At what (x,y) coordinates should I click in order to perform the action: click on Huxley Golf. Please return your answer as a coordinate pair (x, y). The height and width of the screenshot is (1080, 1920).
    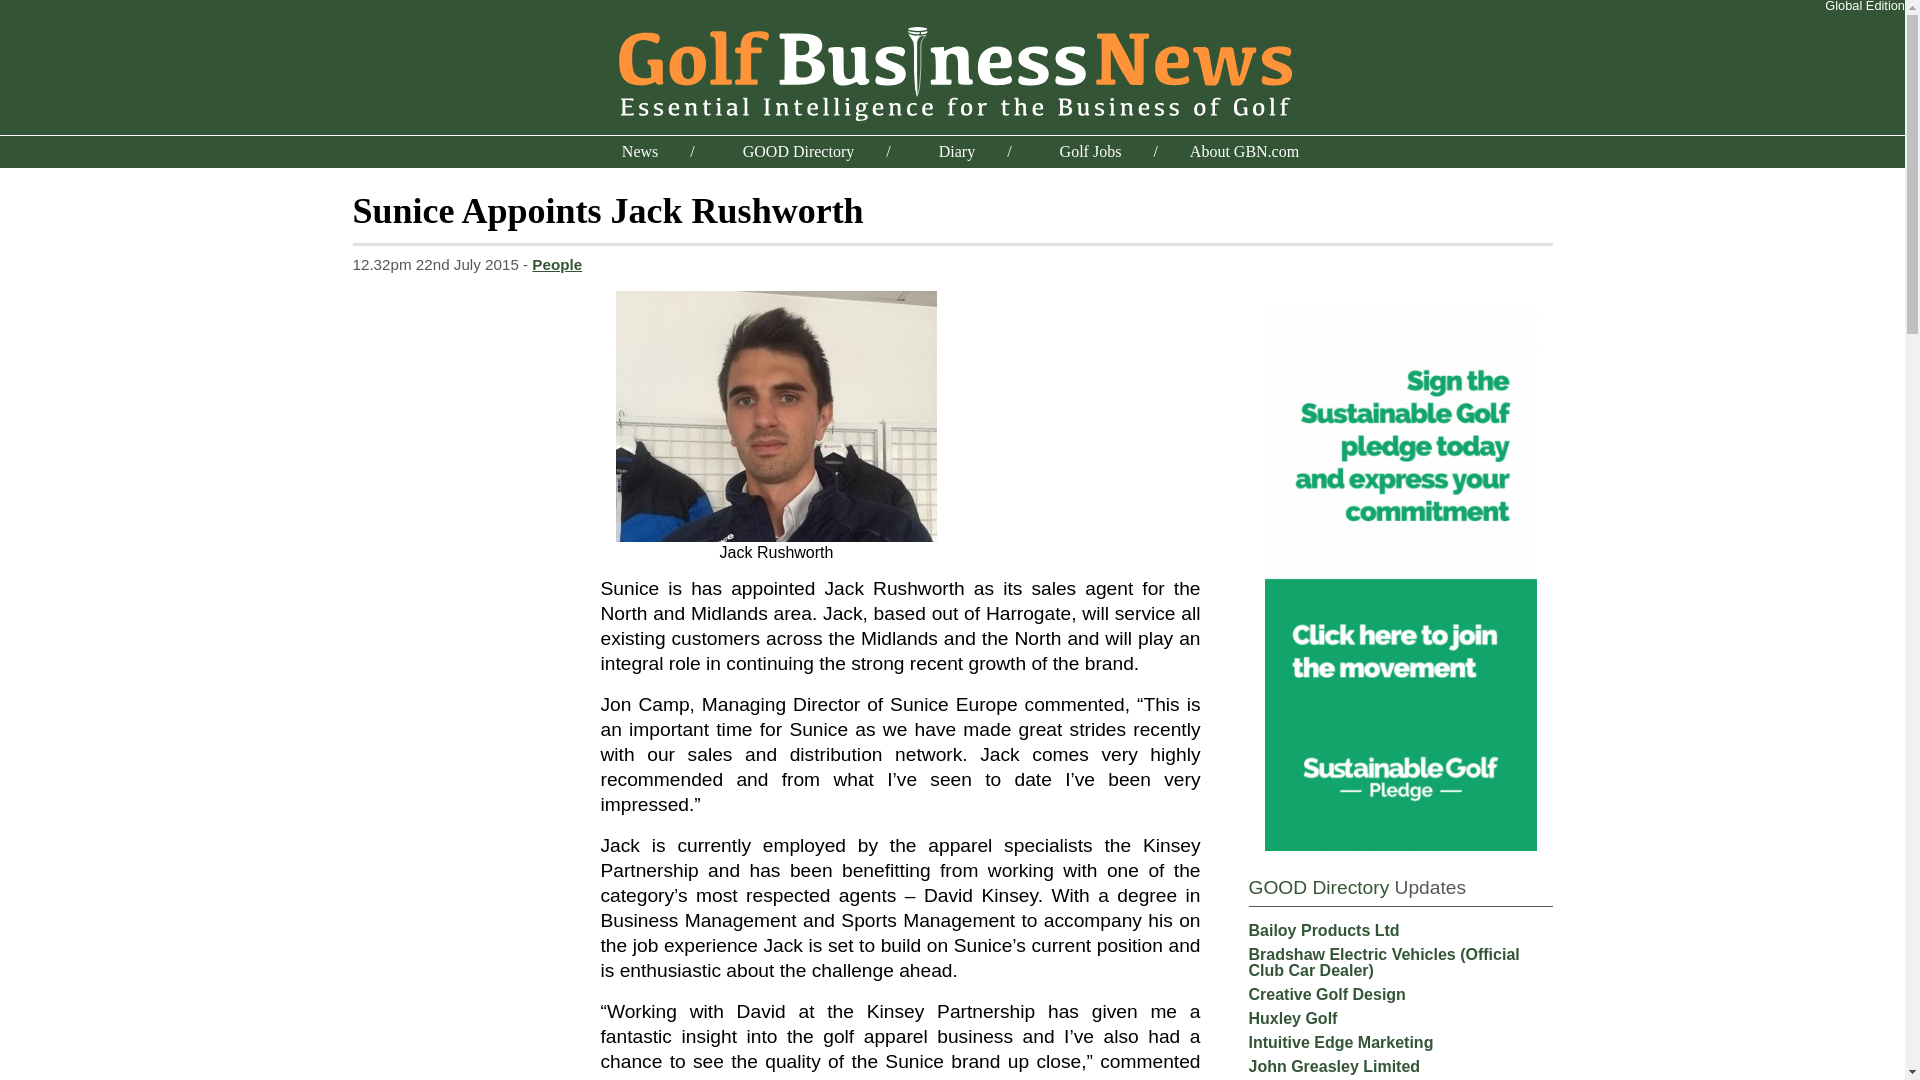
    Looking at the image, I should click on (1292, 1018).